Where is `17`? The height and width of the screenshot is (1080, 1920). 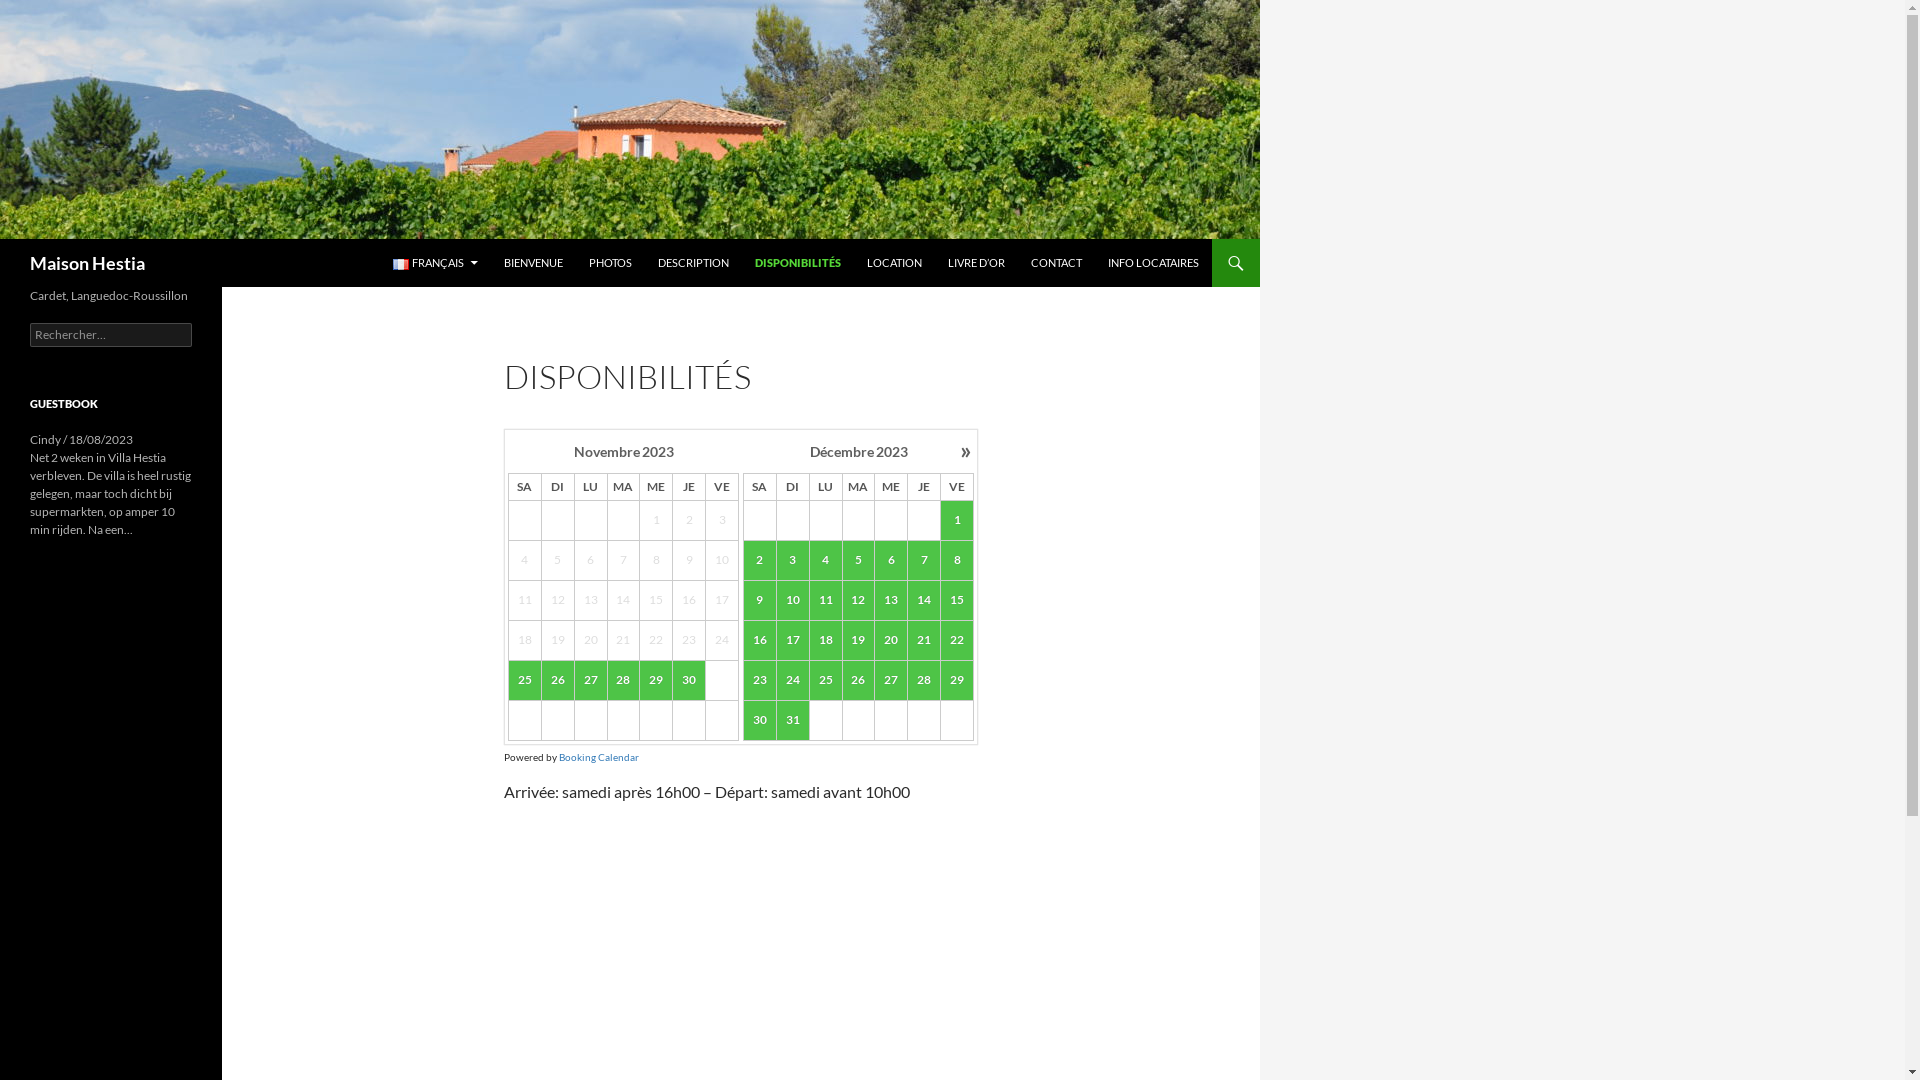
17 is located at coordinates (793, 640).